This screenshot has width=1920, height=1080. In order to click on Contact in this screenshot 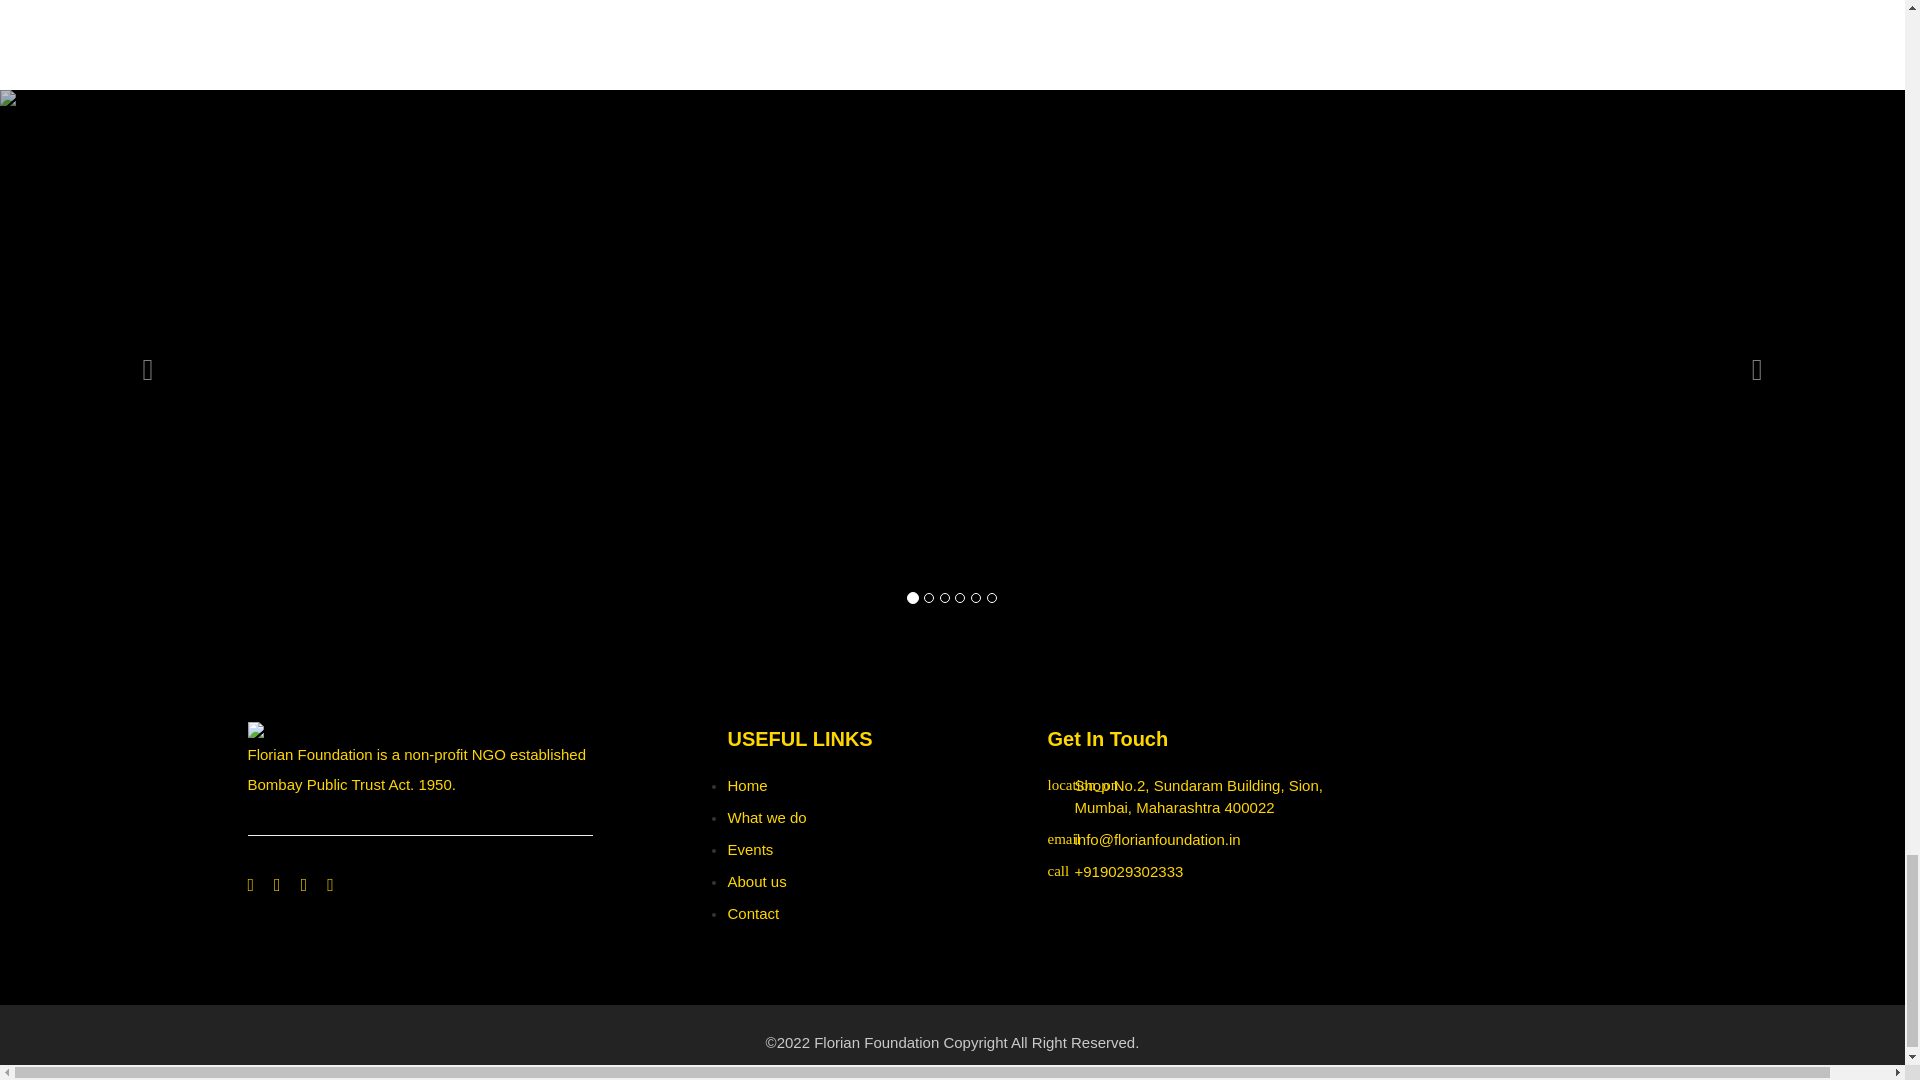, I will do `click(753, 914)`.